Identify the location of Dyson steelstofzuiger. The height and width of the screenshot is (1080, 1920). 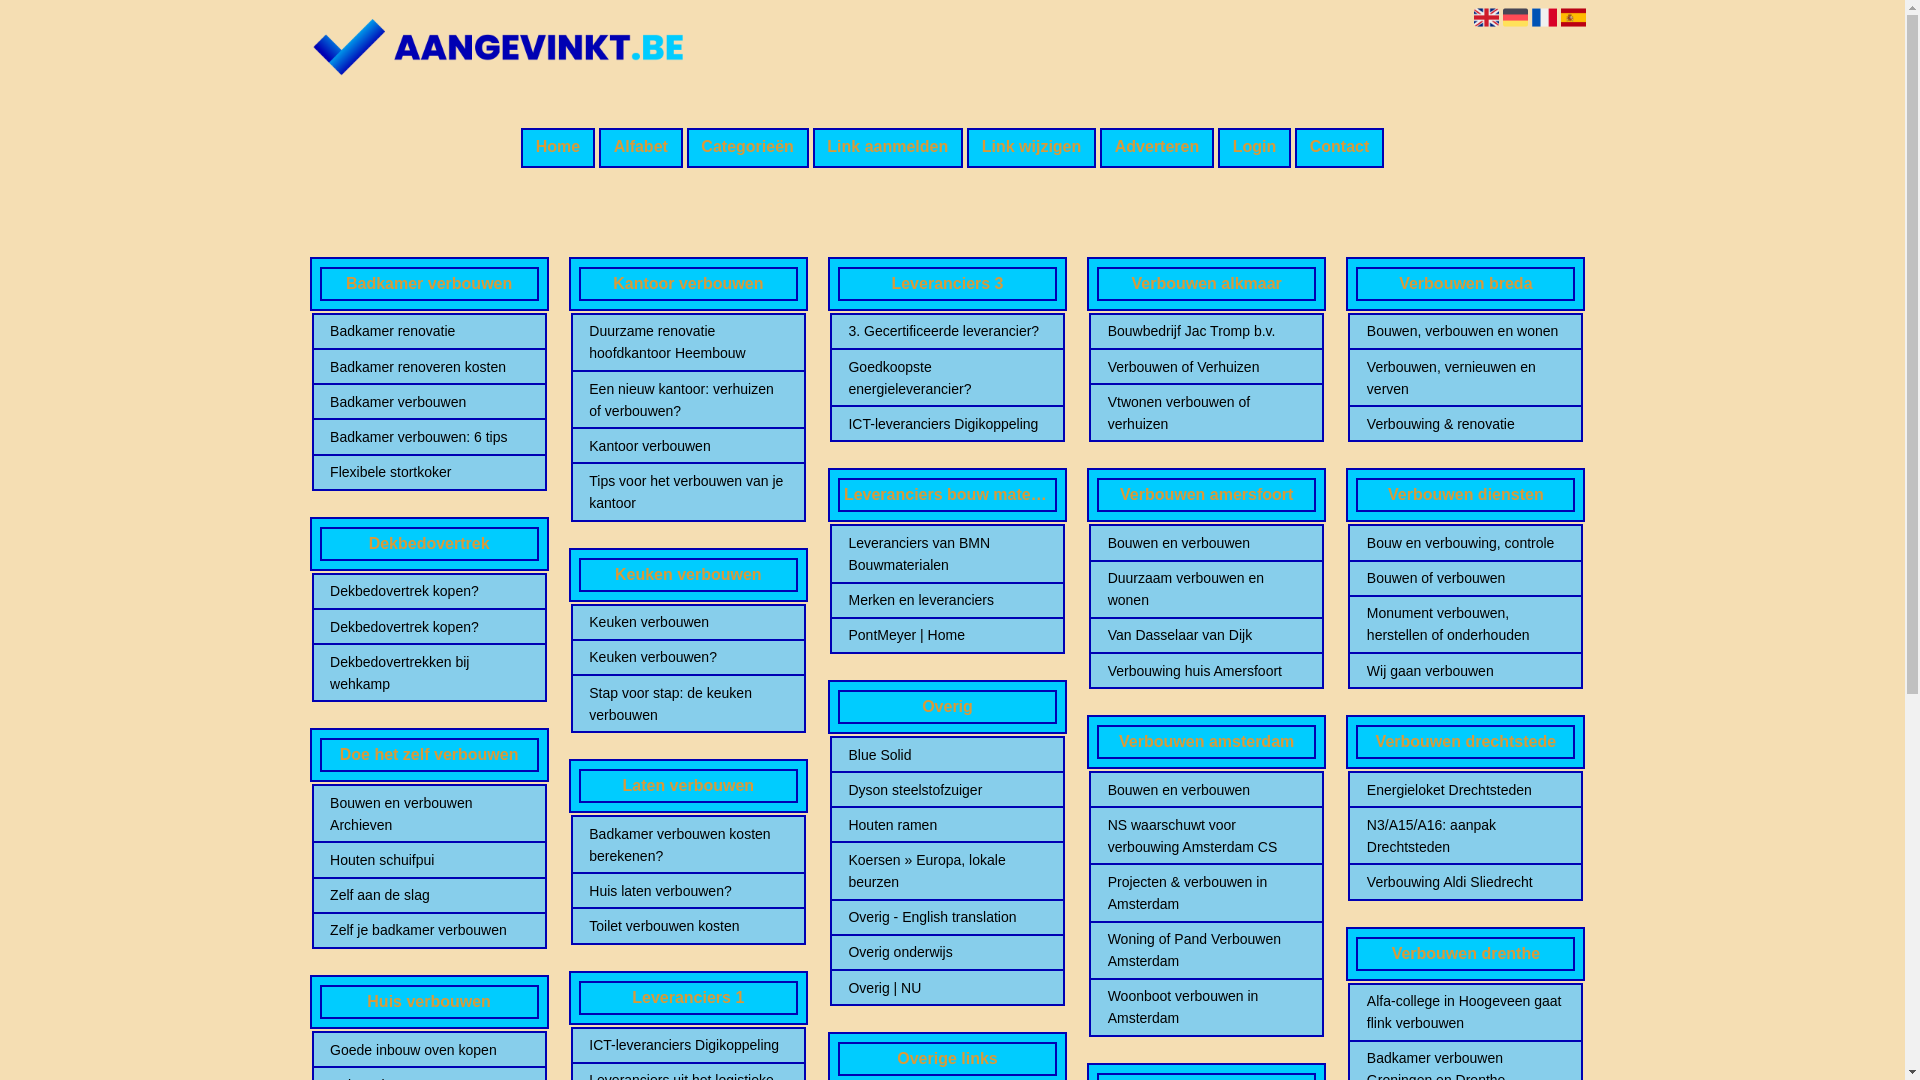
(947, 790).